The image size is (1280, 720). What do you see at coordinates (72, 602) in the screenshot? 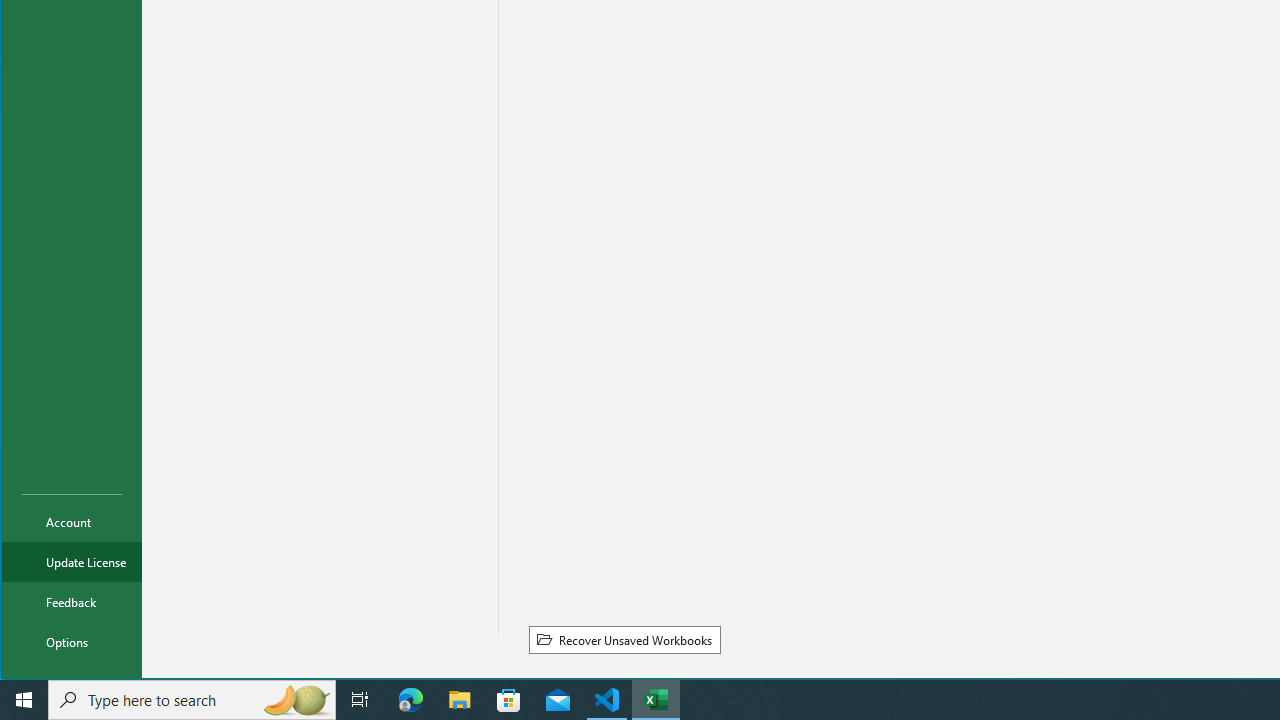
I see `Feedback` at bounding box center [72, 602].